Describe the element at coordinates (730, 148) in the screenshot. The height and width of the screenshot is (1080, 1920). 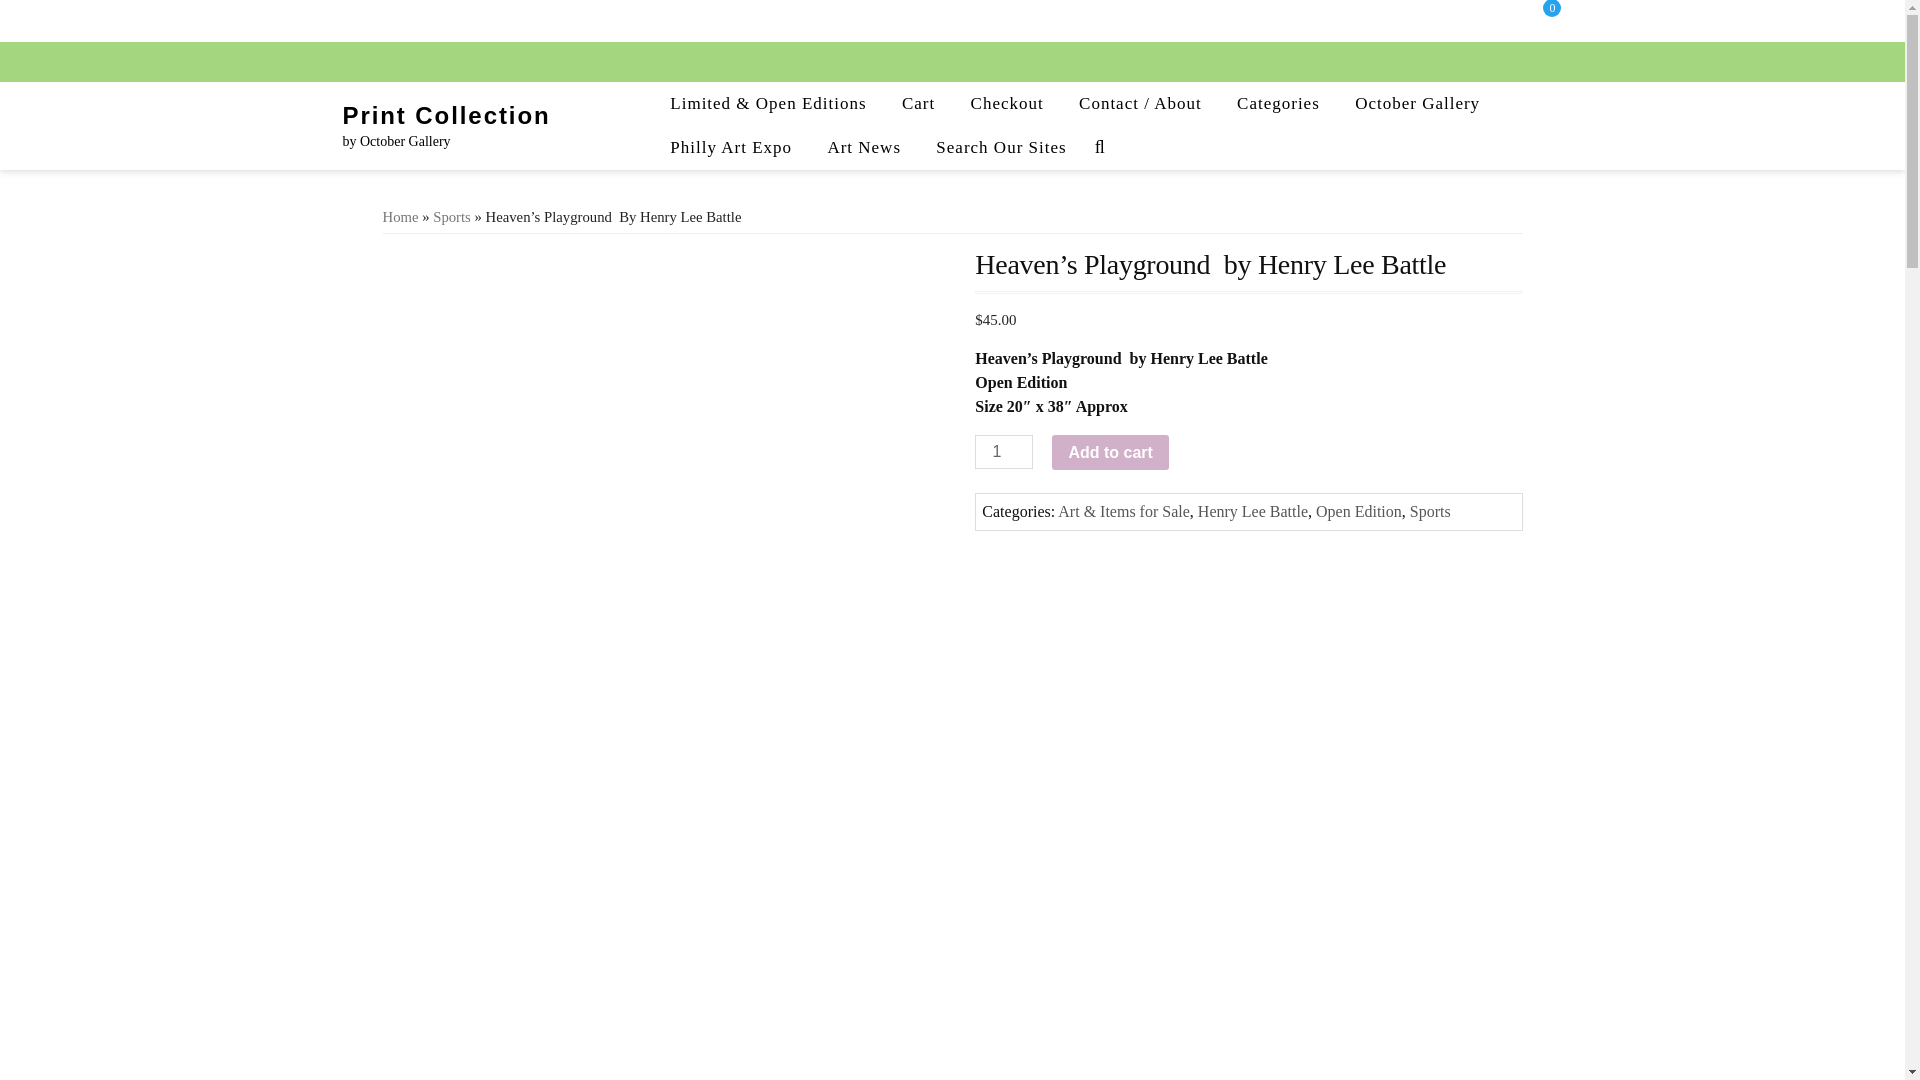
I see `Philly Art Expo` at that location.